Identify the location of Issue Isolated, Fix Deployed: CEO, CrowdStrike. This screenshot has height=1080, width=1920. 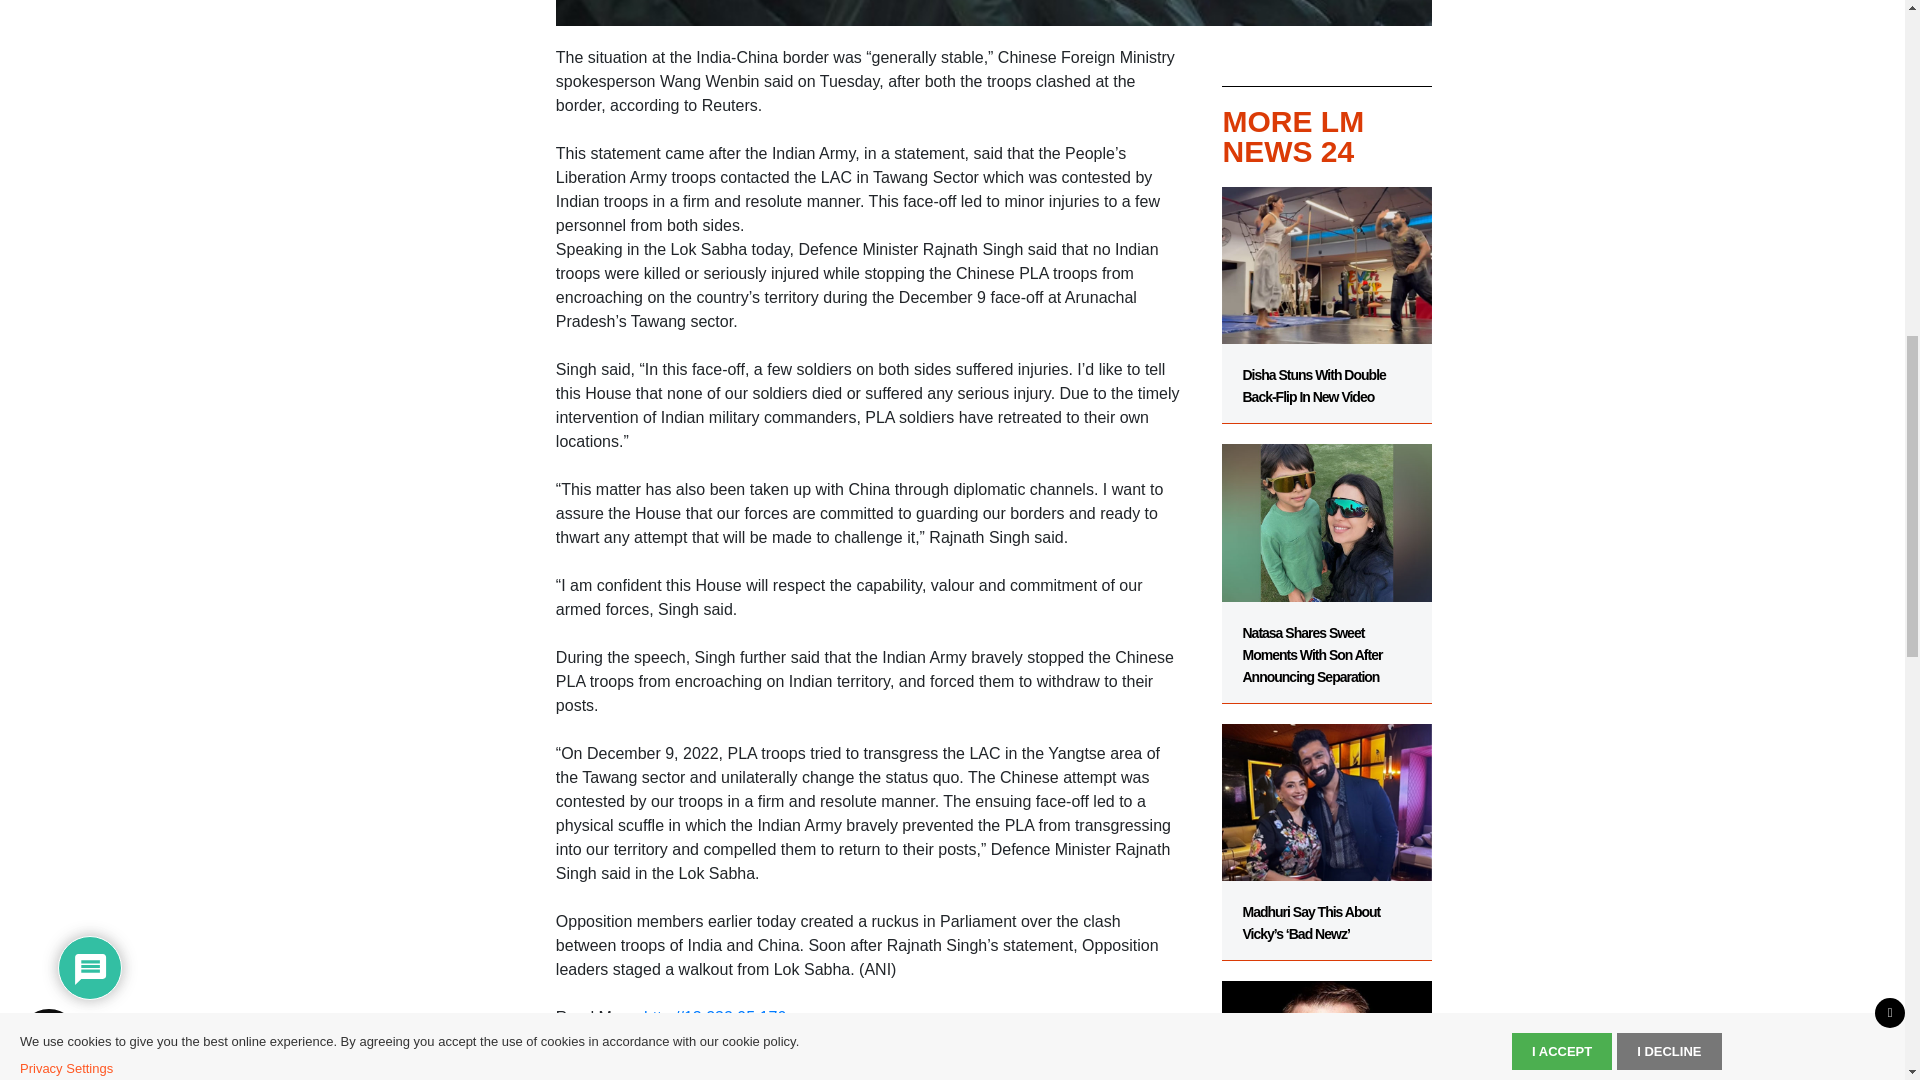
(1326, 1020).